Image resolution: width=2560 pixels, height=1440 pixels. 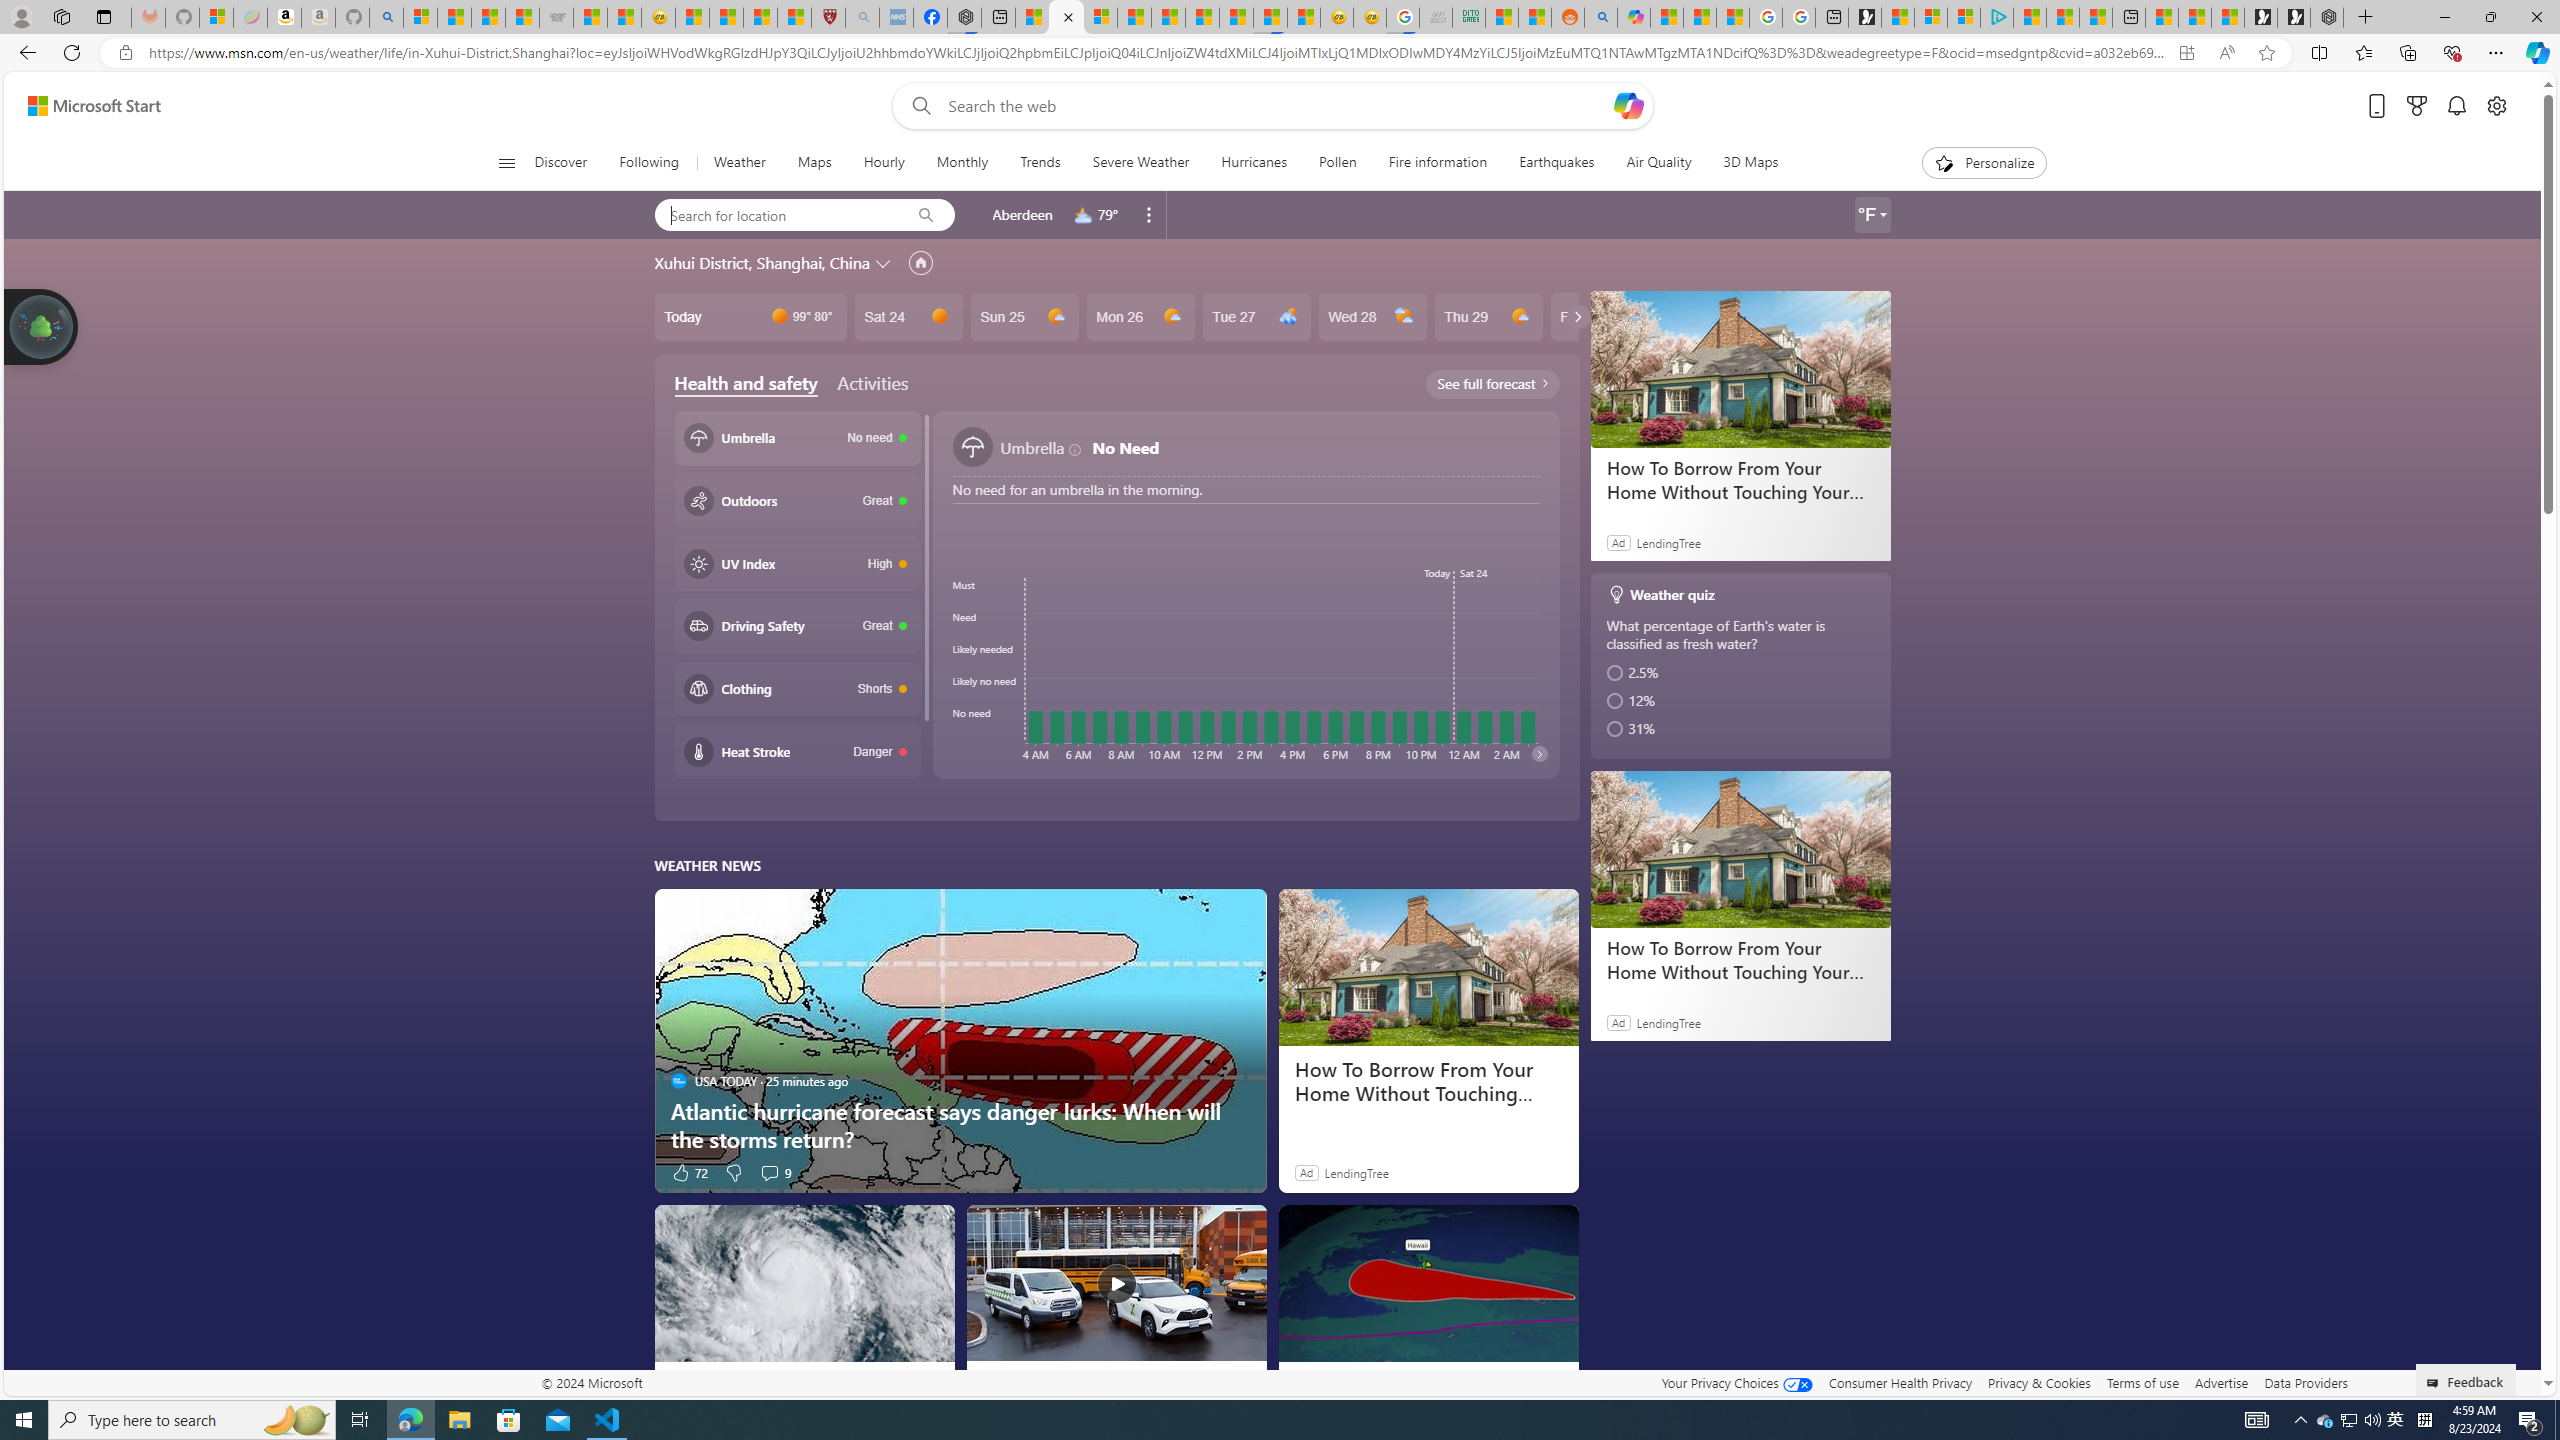 I want to click on Heat stroke Danger, so click(x=797, y=752).